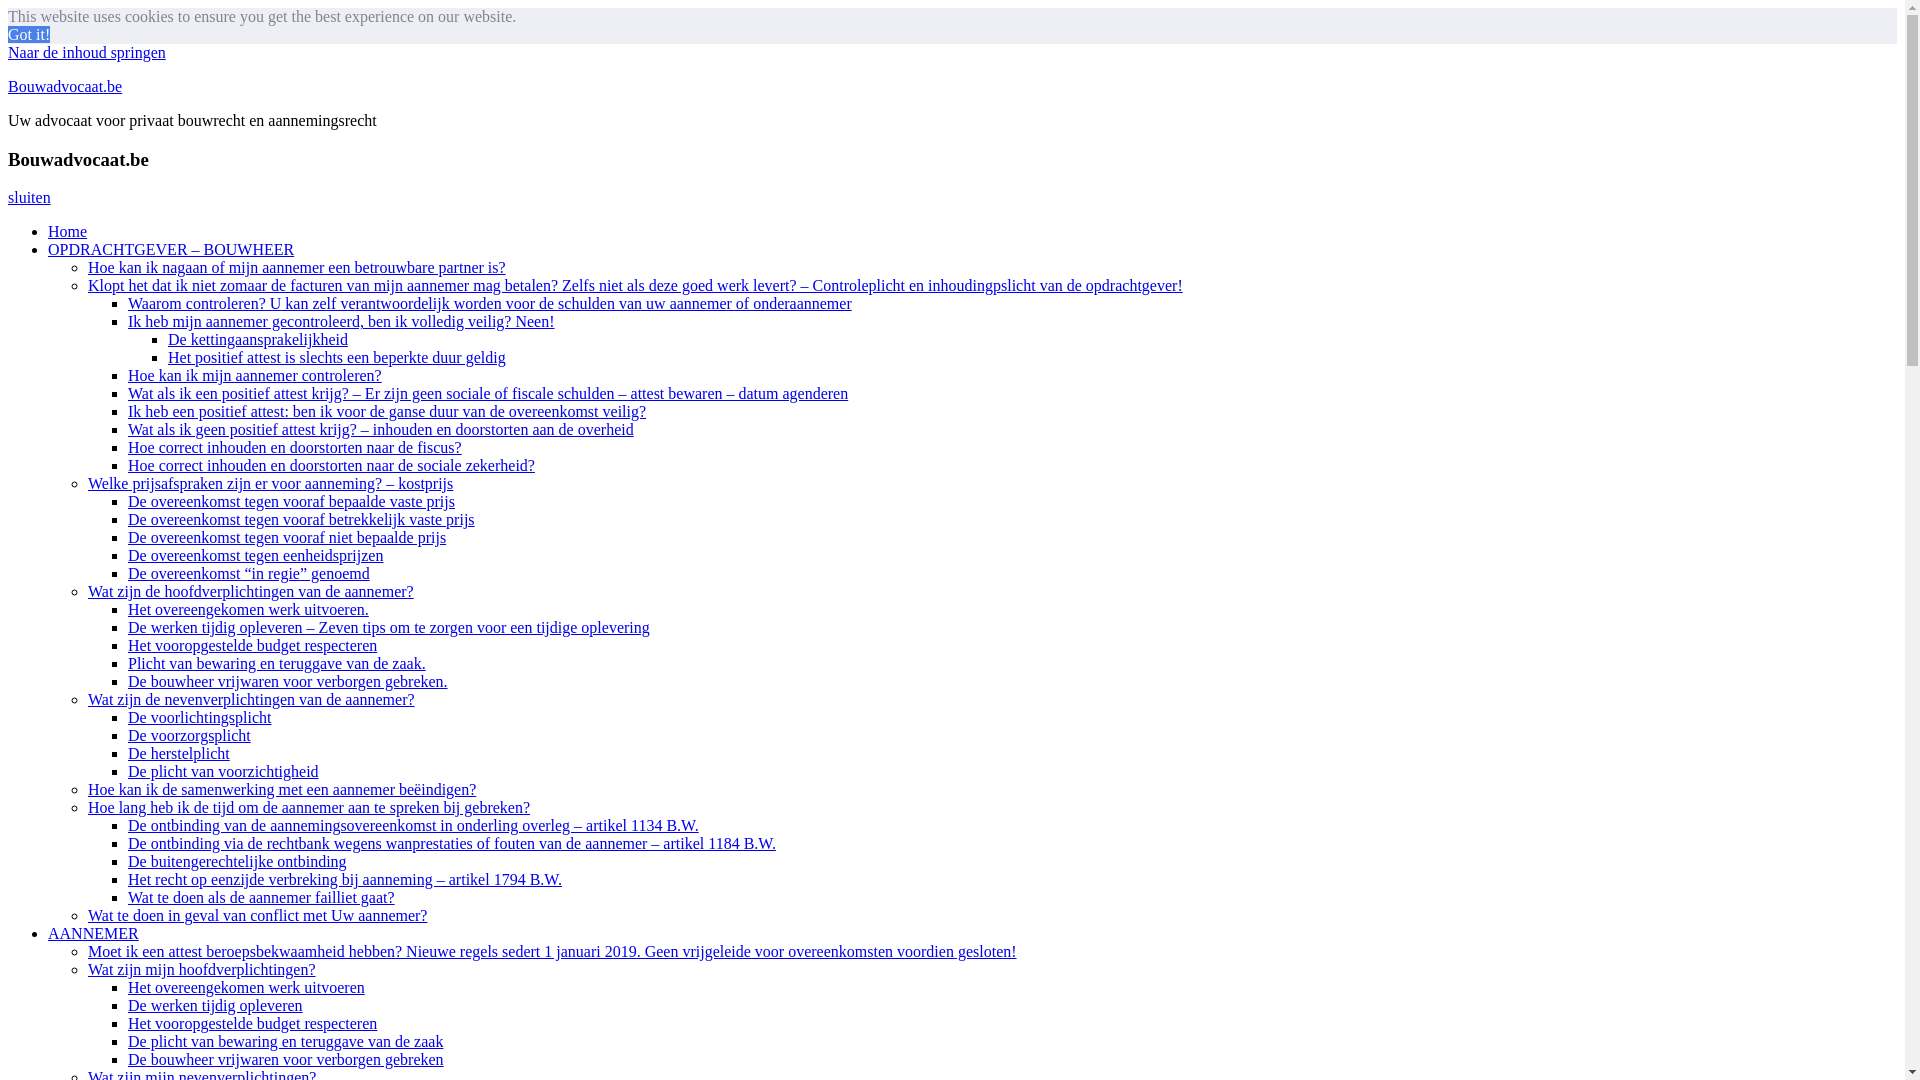  What do you see at coordinates (238, 862) in the screenshot?
I see `De buitengerechtelijke ontbinding` at bounding box center [238, 862].